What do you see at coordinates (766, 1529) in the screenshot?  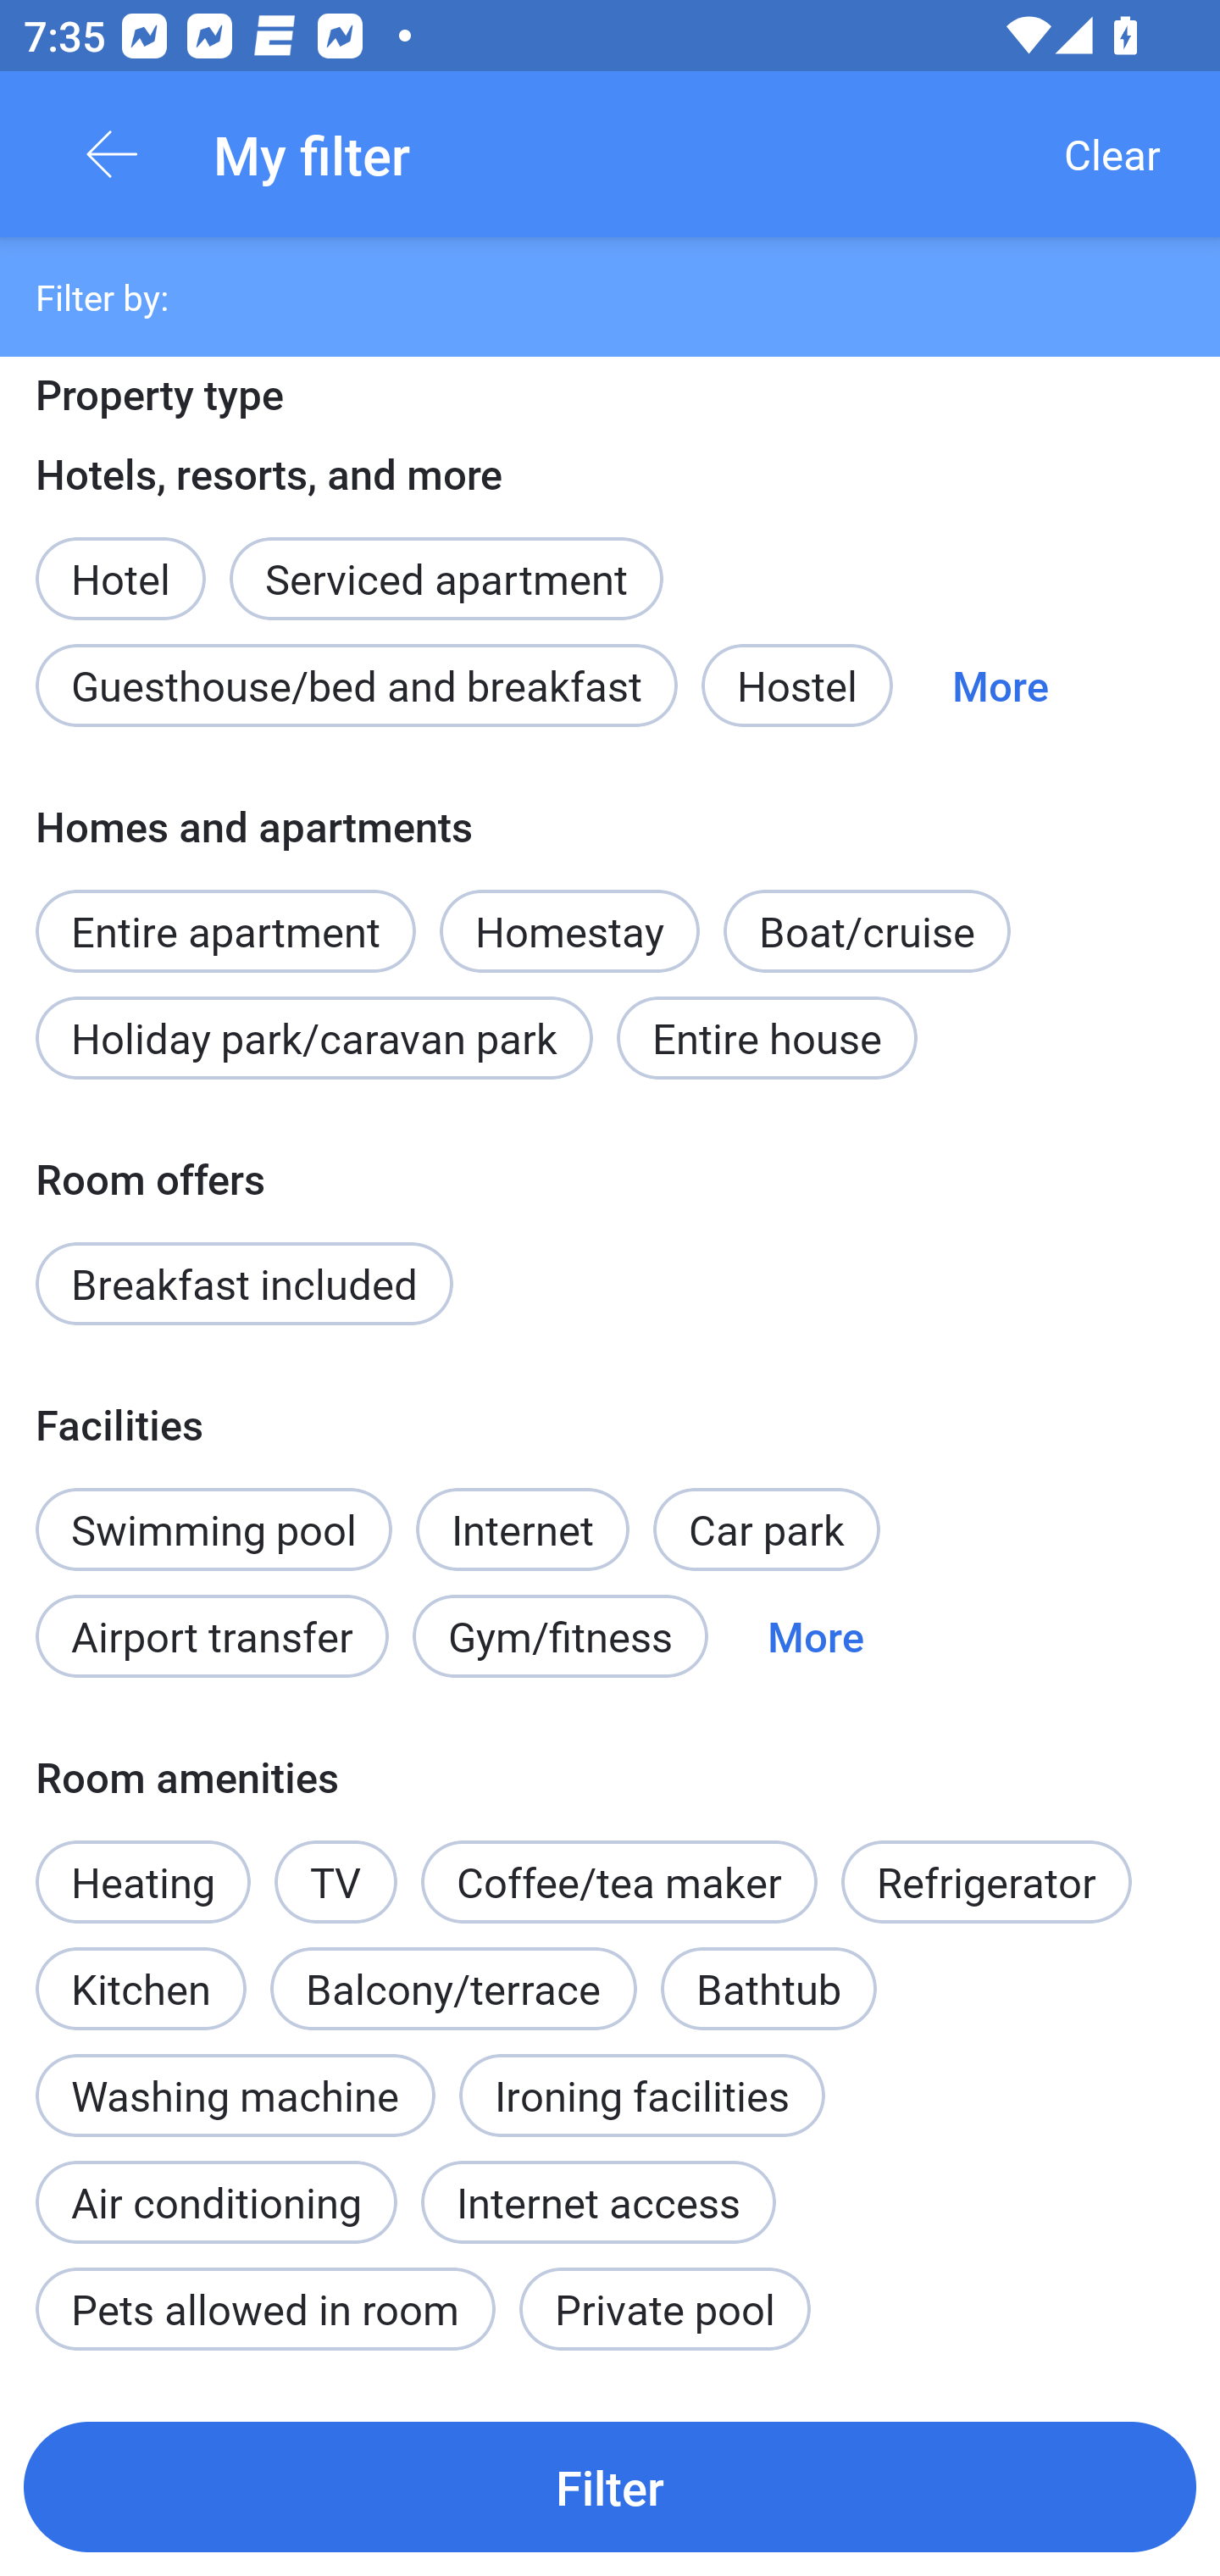 I see `Car park` at bounding box center [766, 1529].